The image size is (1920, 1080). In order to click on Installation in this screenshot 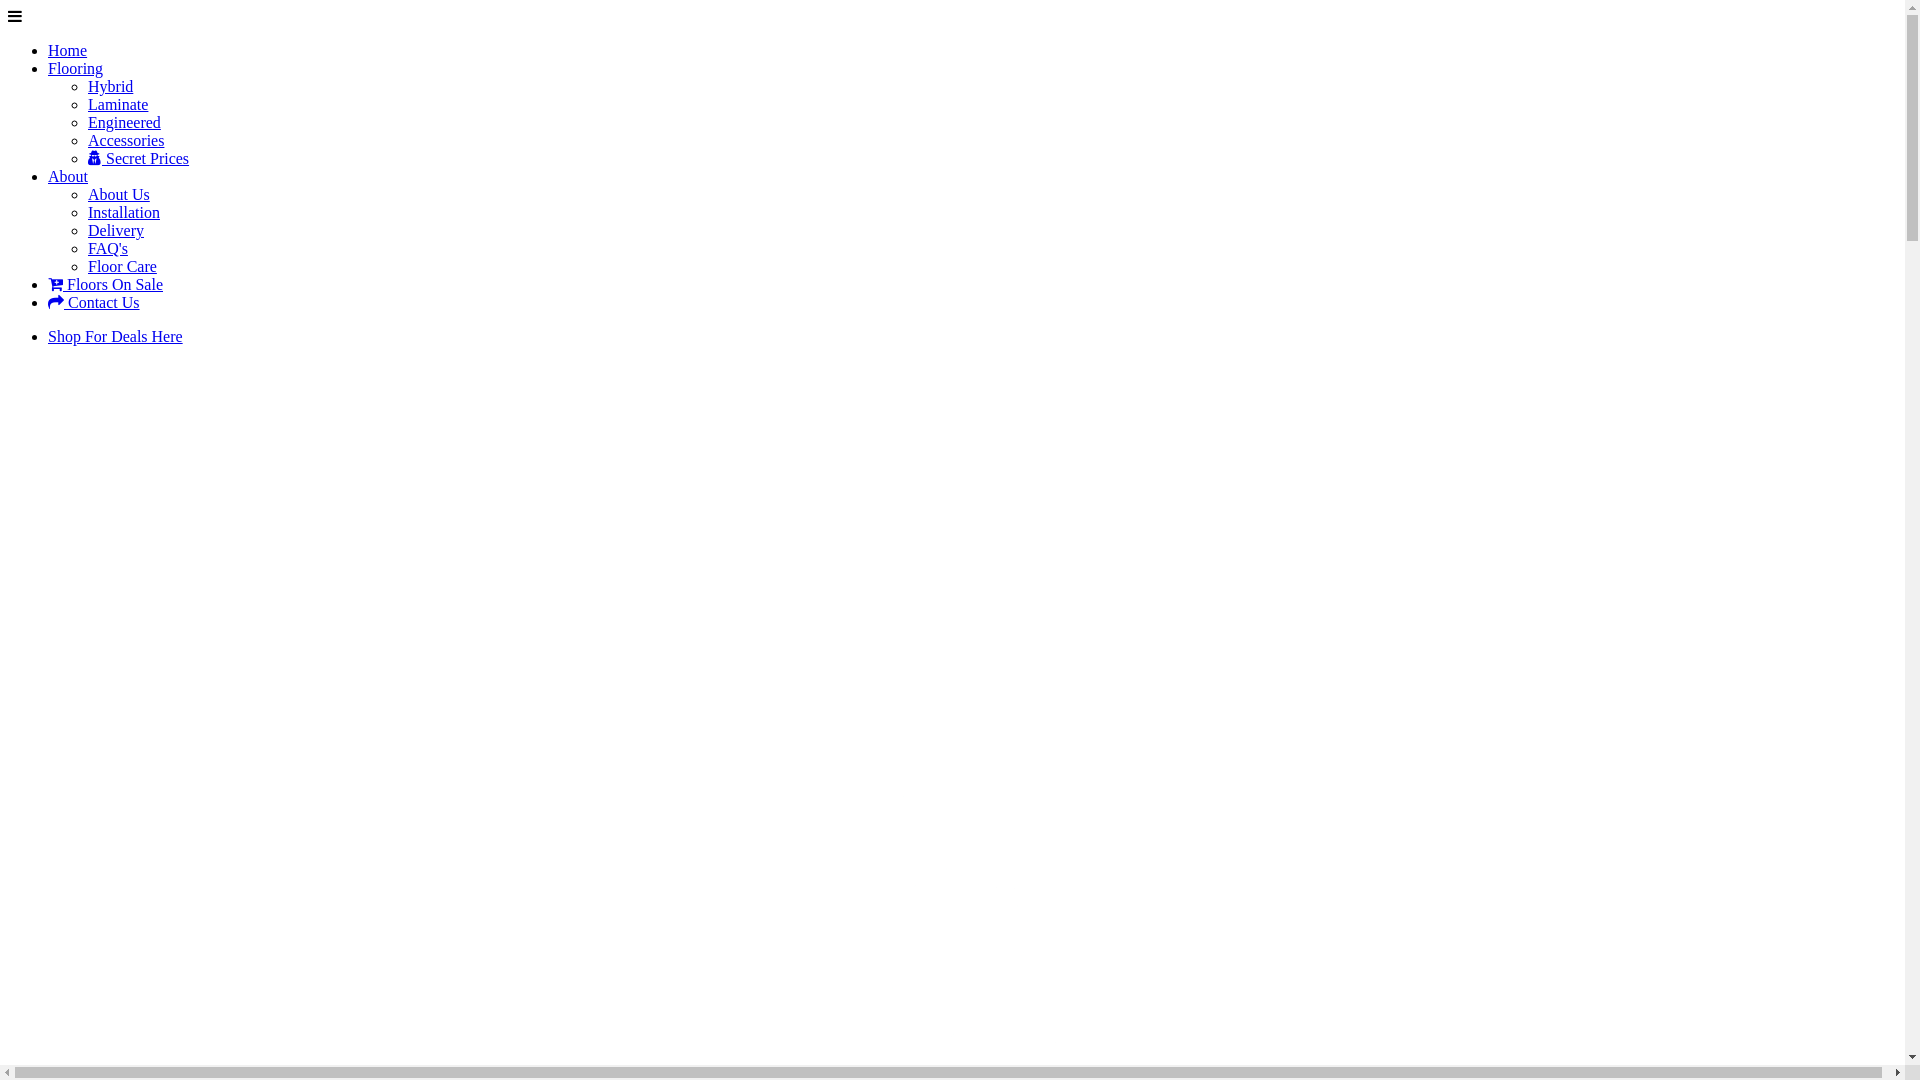, I will do `click(124, 212)`.